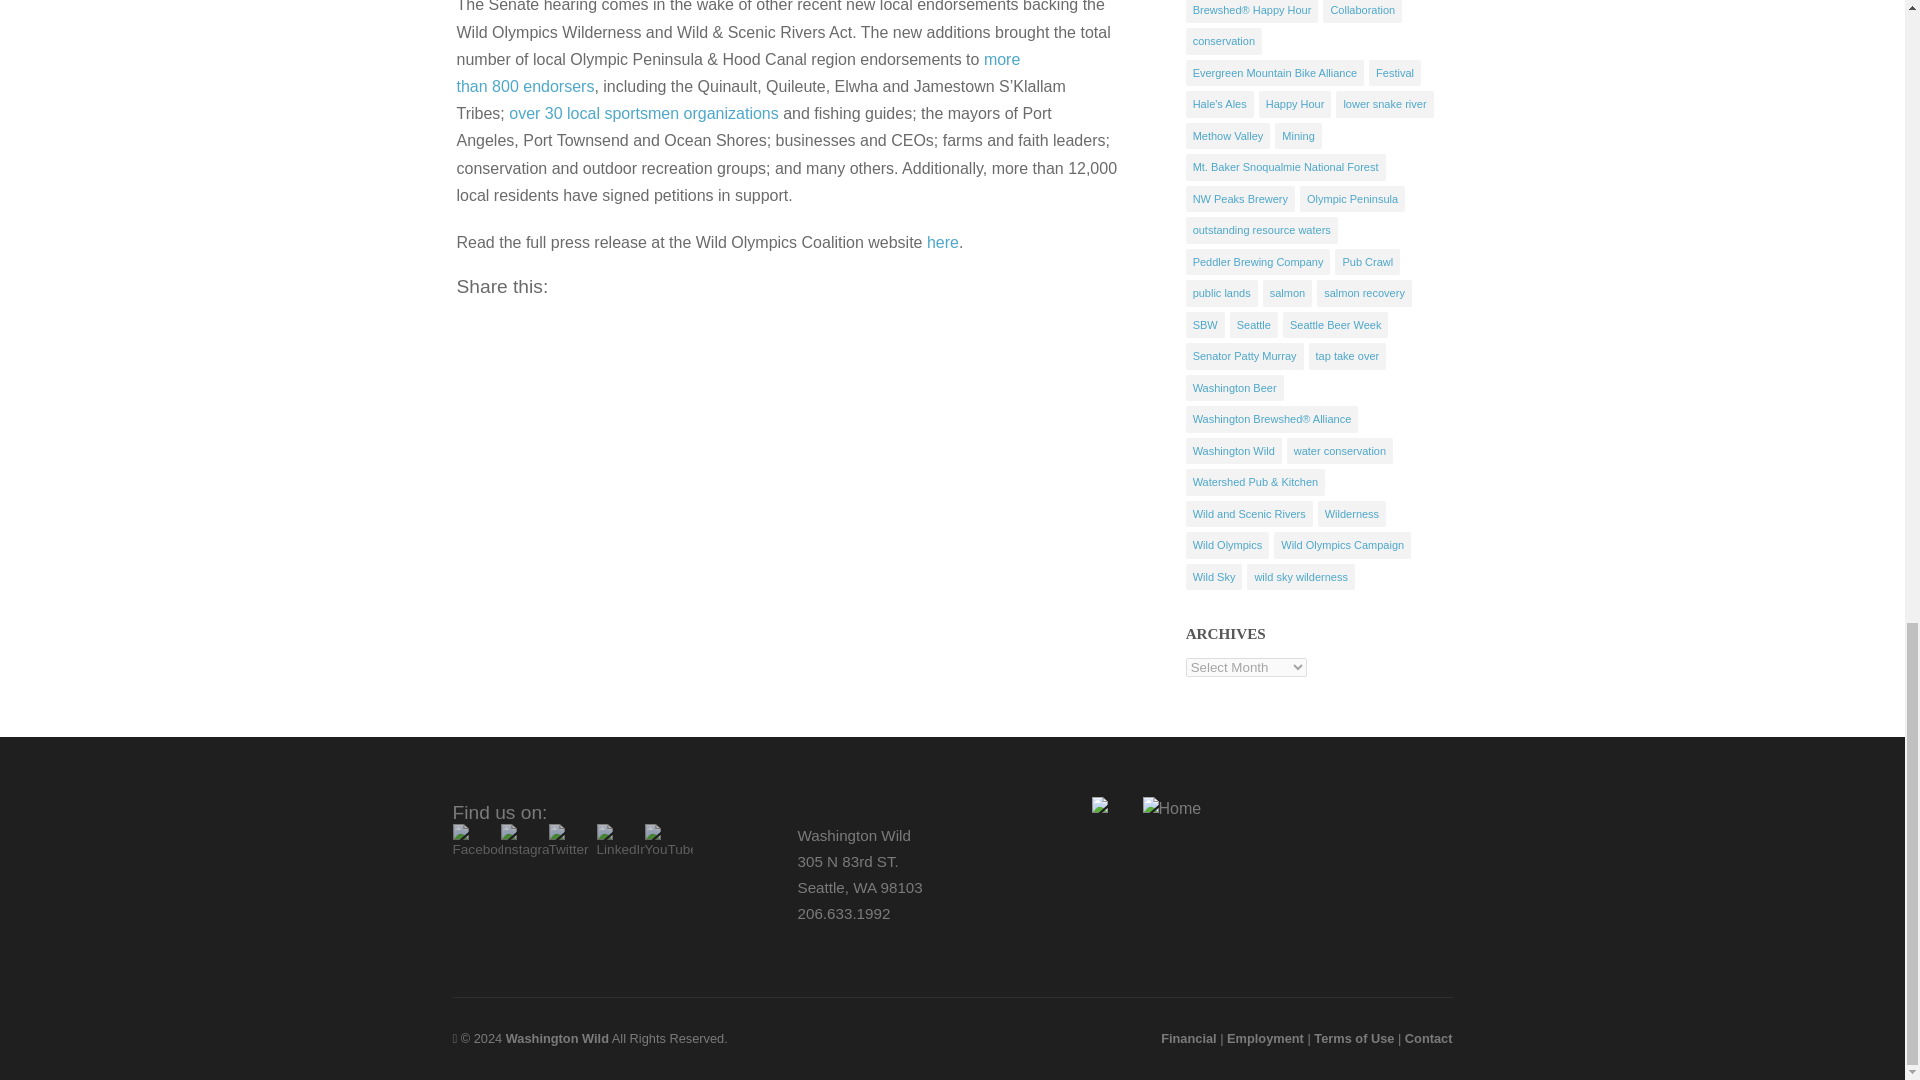  I want to click on Share via Email, so click(698, 302).